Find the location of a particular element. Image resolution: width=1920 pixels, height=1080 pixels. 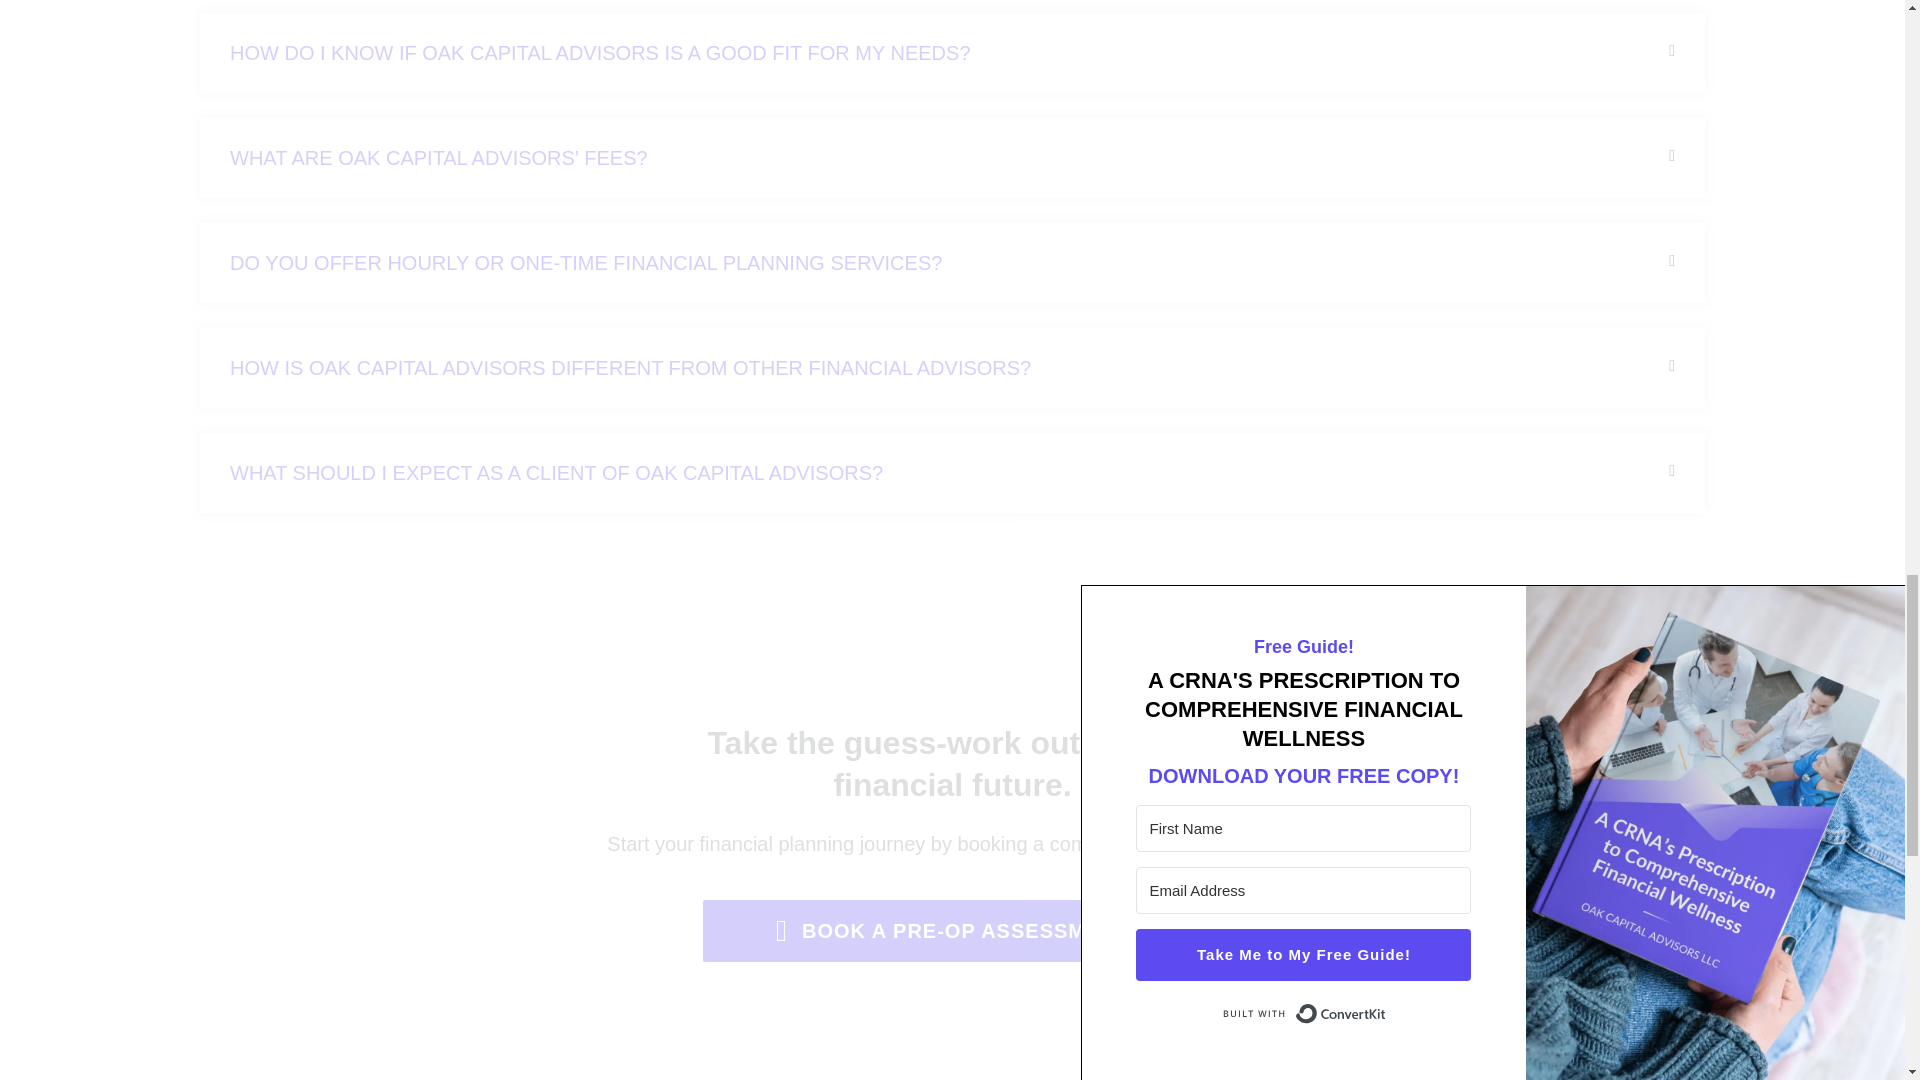

WHAT ARE OAK CAPITAL ADVISORS' FEES? is located at coordinates (439, 157).